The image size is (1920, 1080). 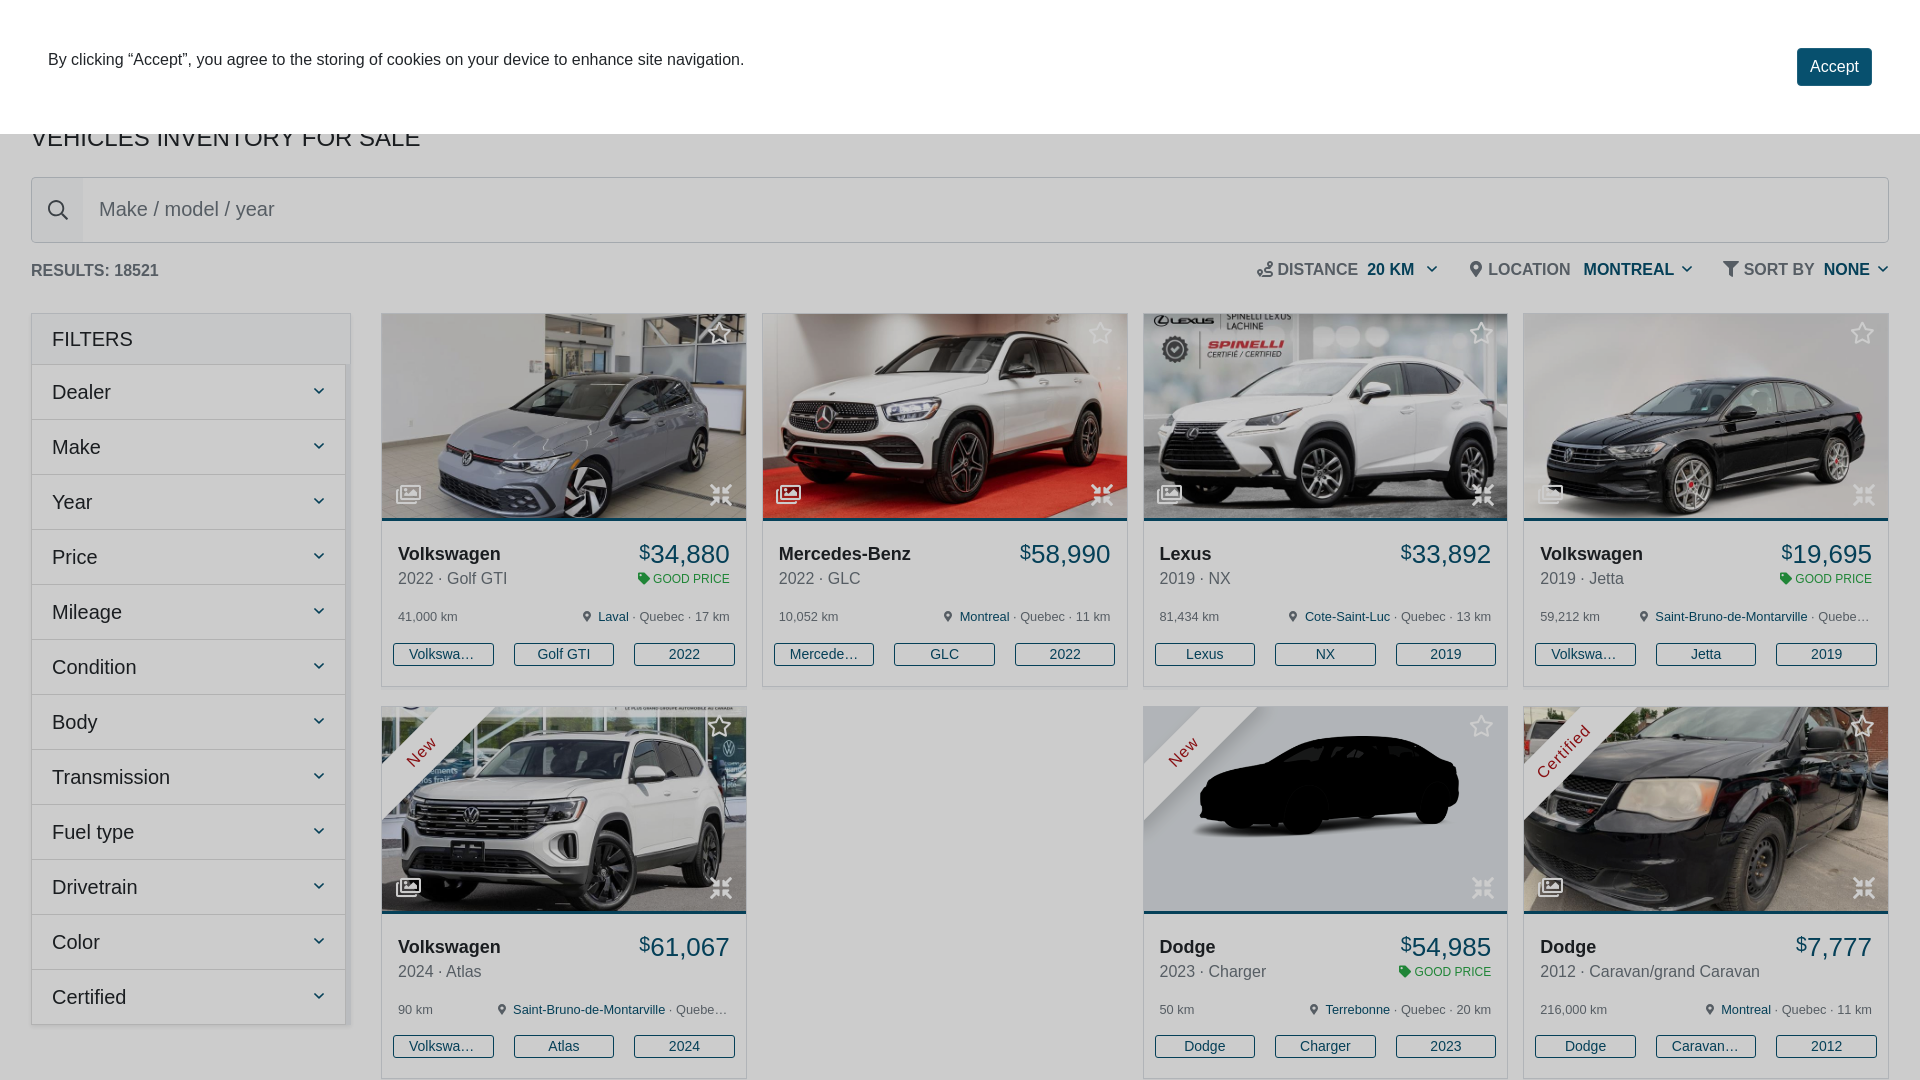 I want to click on 2023, so click(x=1446, y=1046).